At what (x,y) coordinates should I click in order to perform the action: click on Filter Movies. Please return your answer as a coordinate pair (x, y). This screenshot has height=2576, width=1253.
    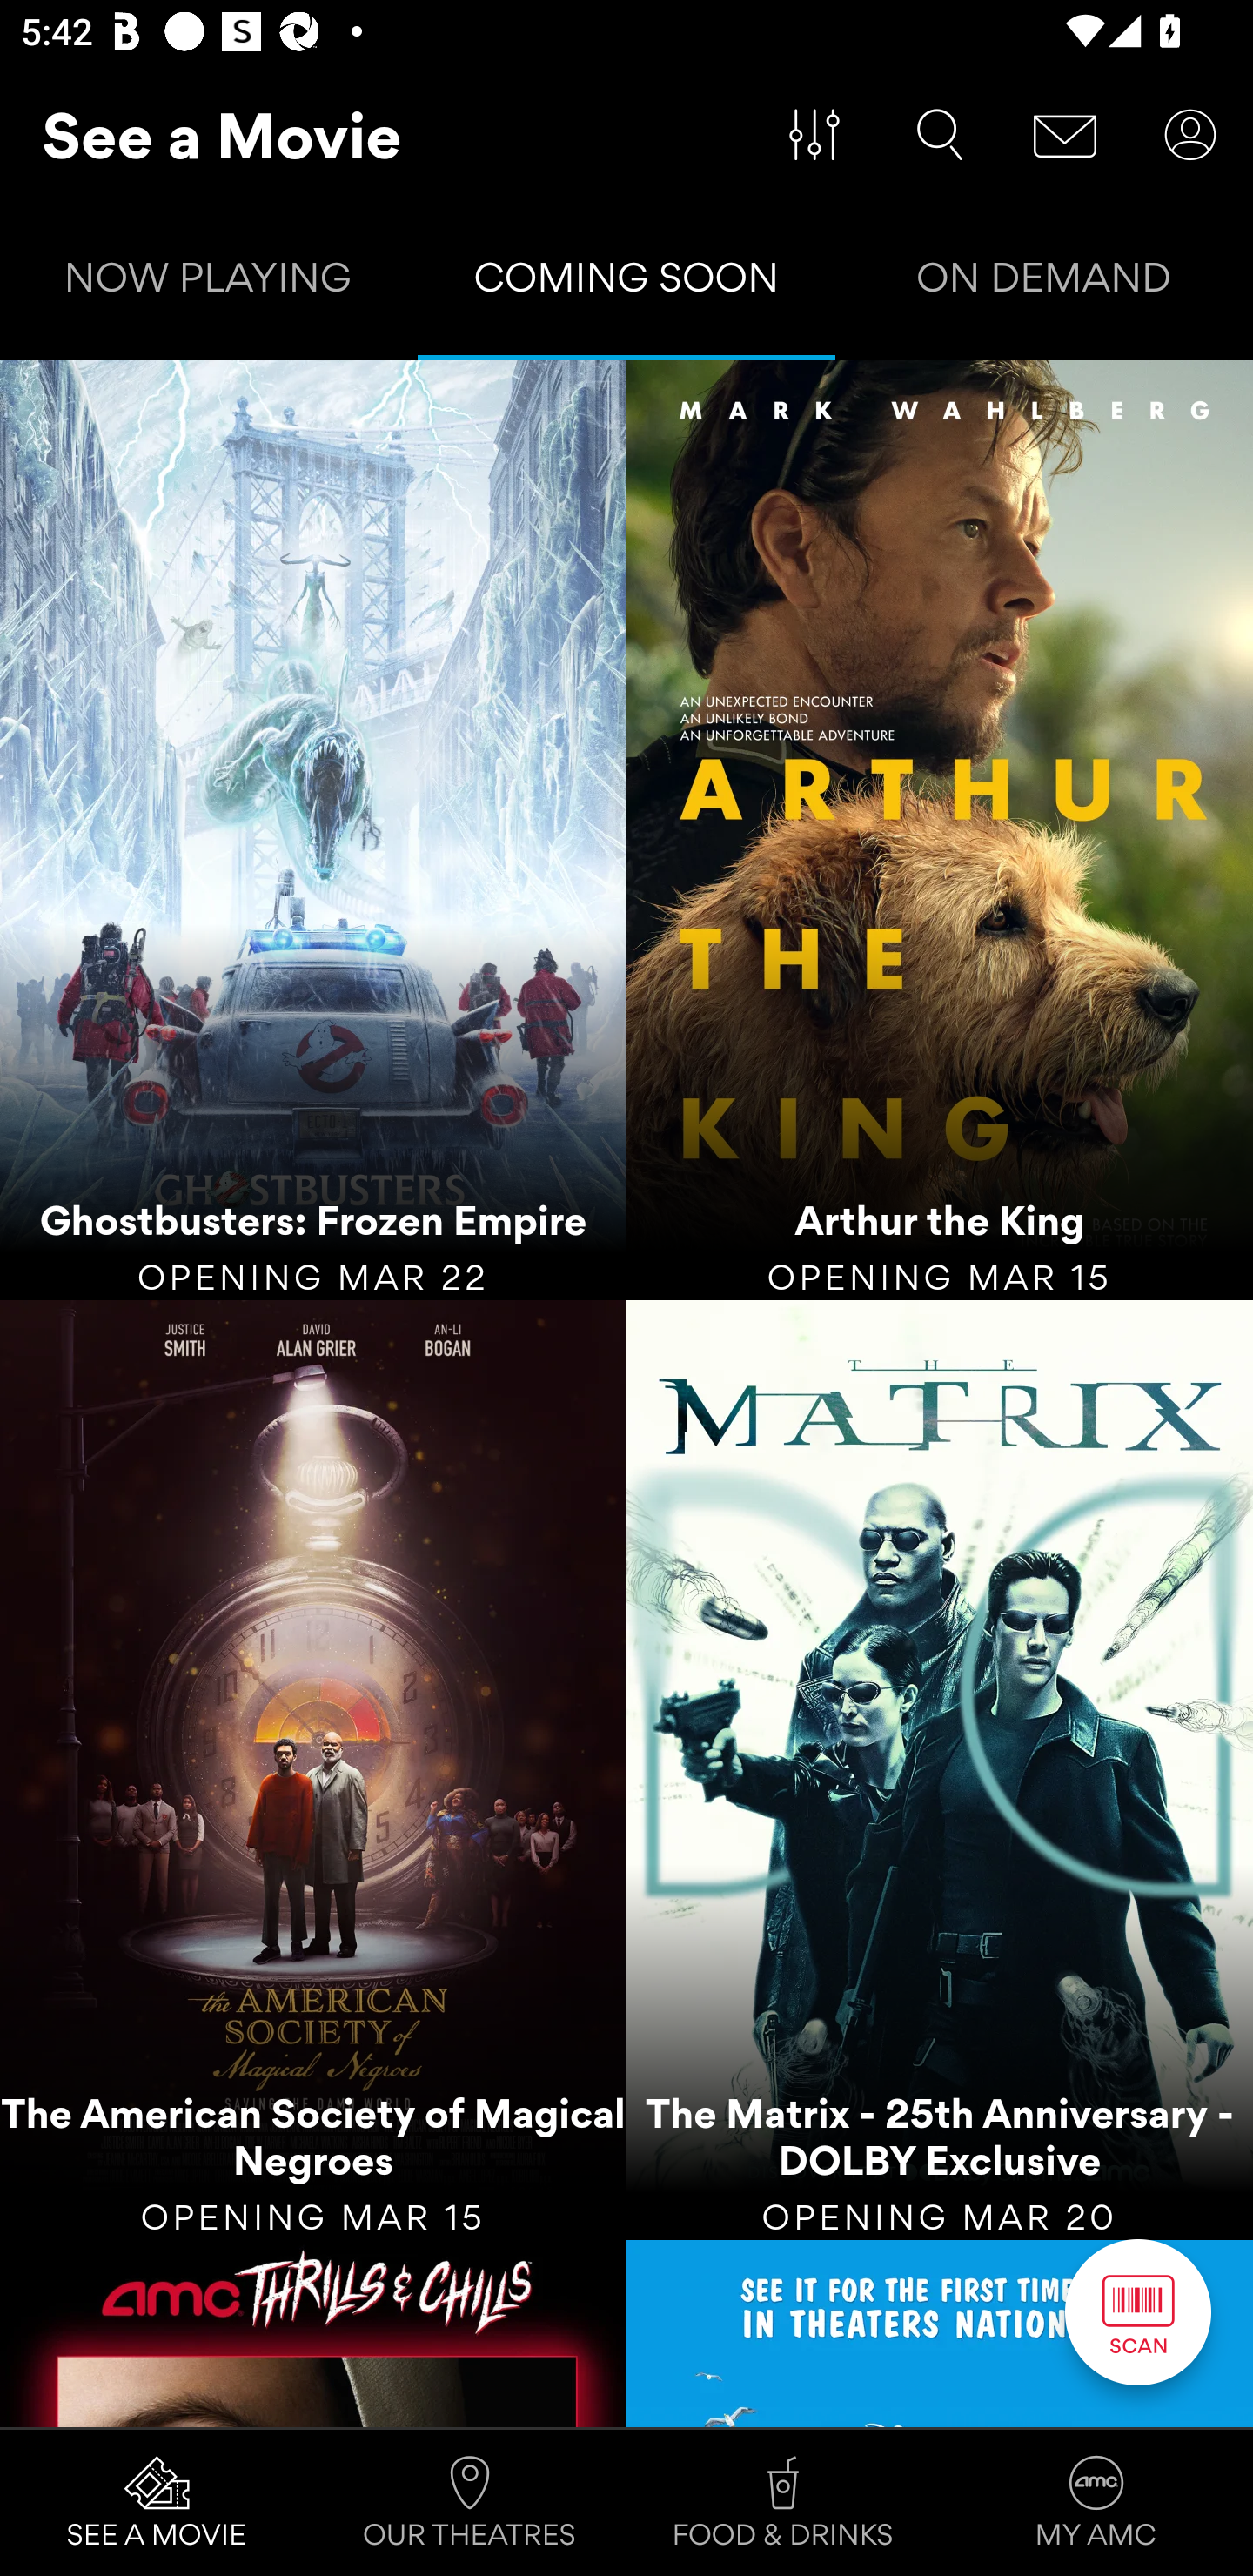
    Looking at the image, I should click on (814, 135).